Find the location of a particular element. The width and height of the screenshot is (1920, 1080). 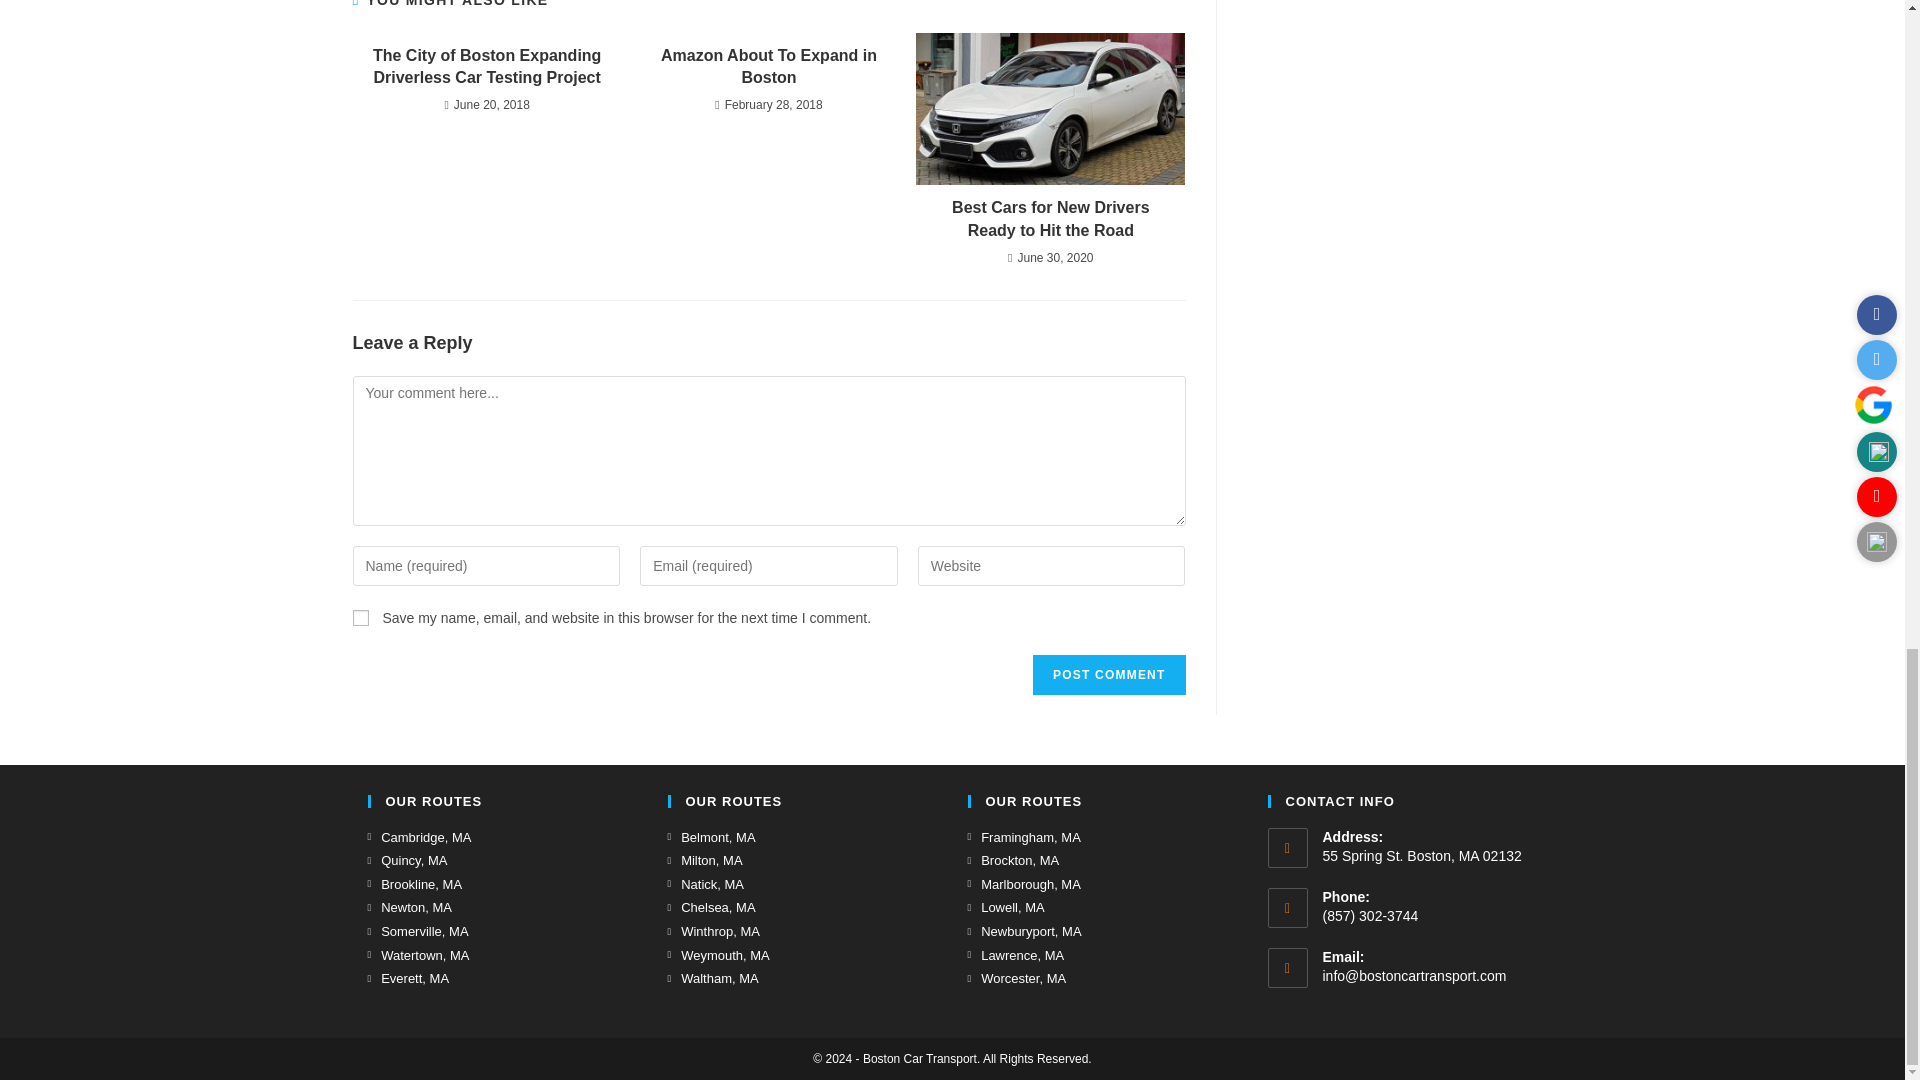

The City of Boston Expanding Driverless Car Testing Project is located at coordinates (486, 67).